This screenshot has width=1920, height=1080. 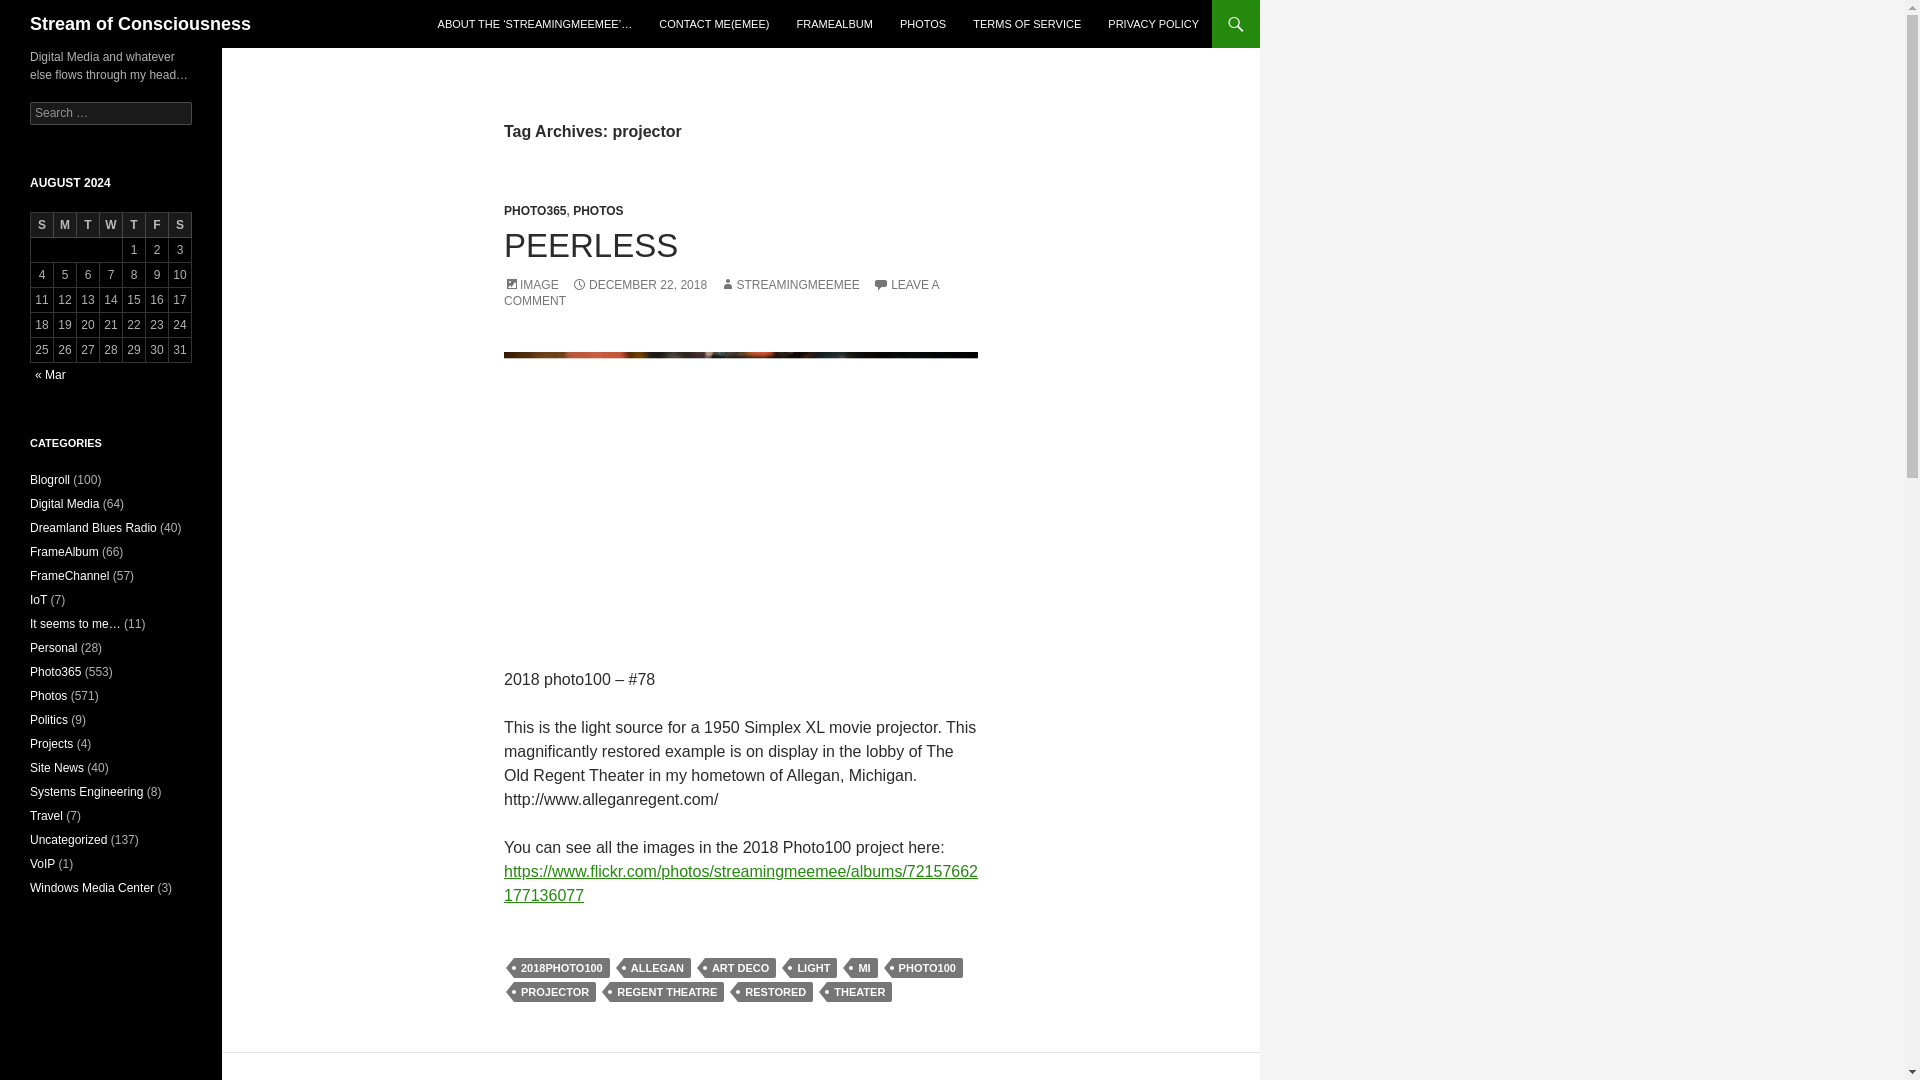 What do you see at coordinates (833, 24) in the screenshot?
I see `FRAMEALBUM` at bounding box center [833, 24].